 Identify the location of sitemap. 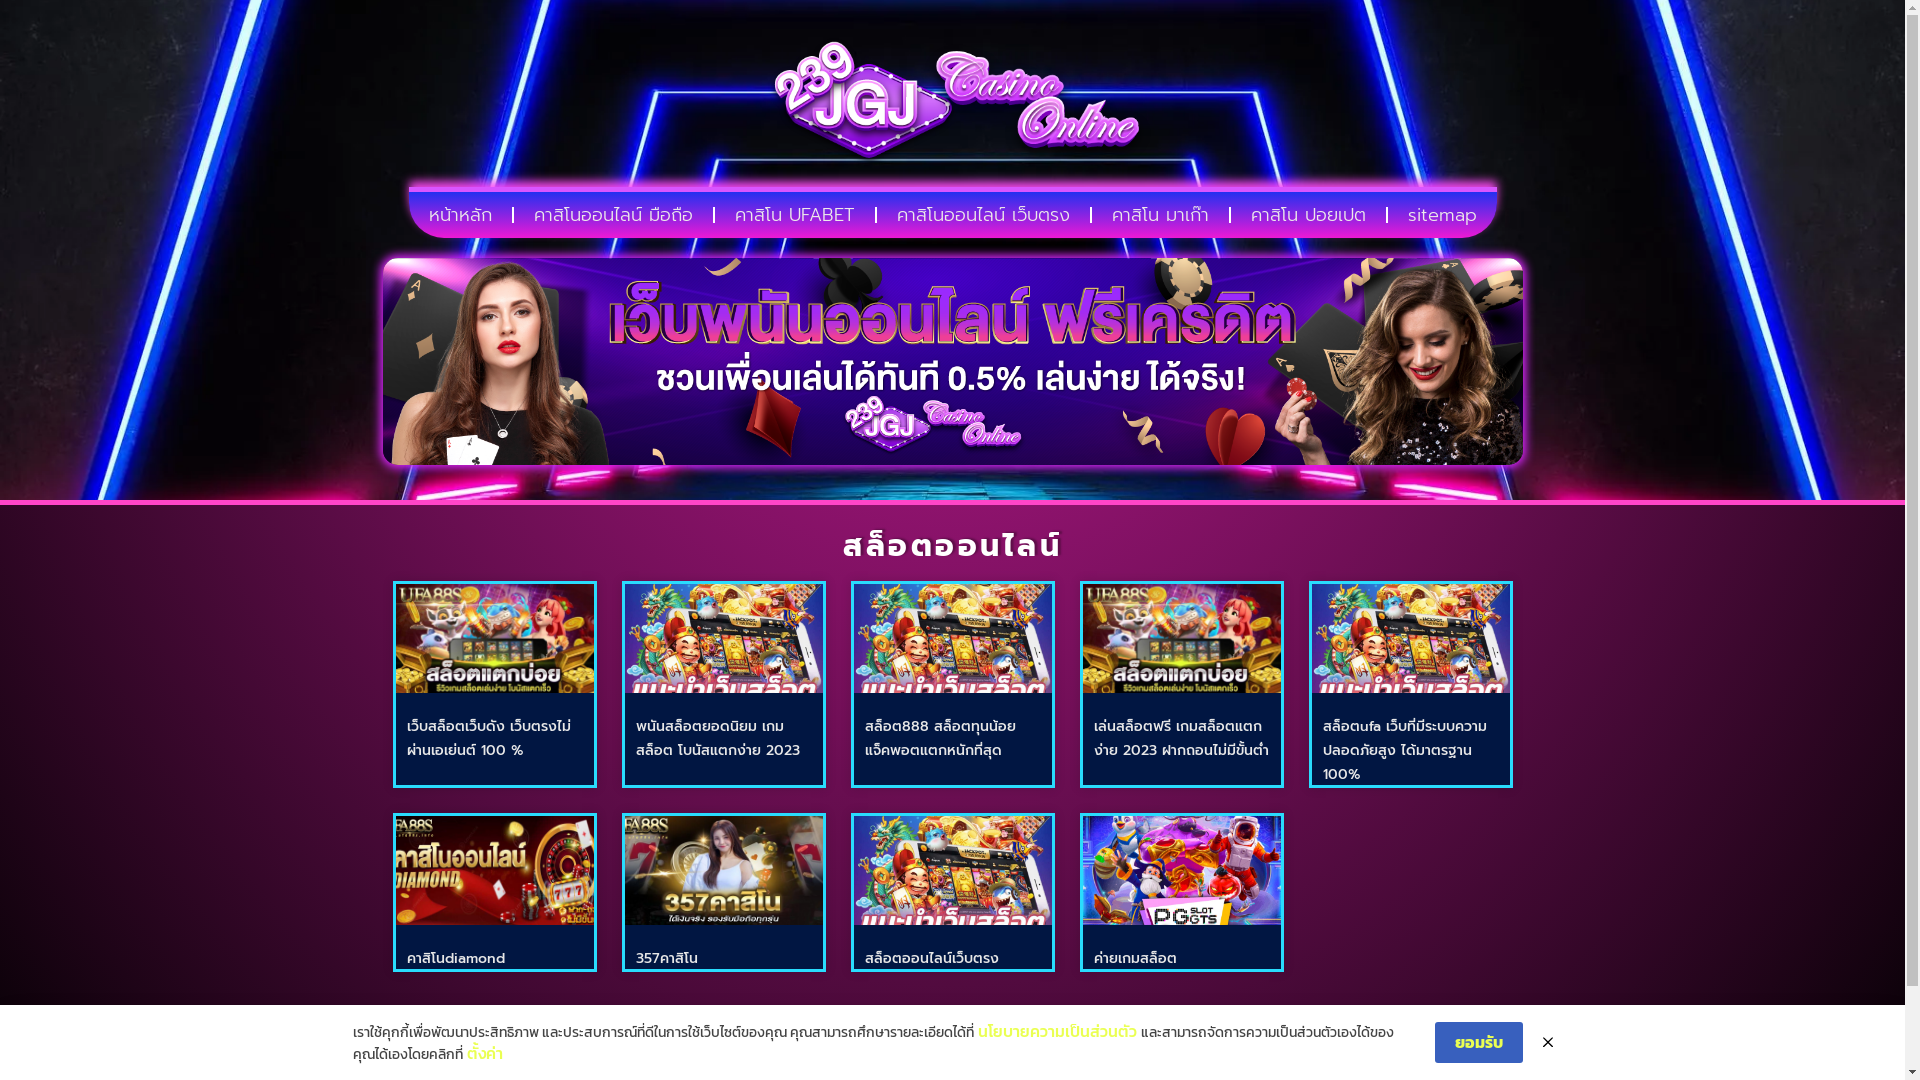
(1442, 215).